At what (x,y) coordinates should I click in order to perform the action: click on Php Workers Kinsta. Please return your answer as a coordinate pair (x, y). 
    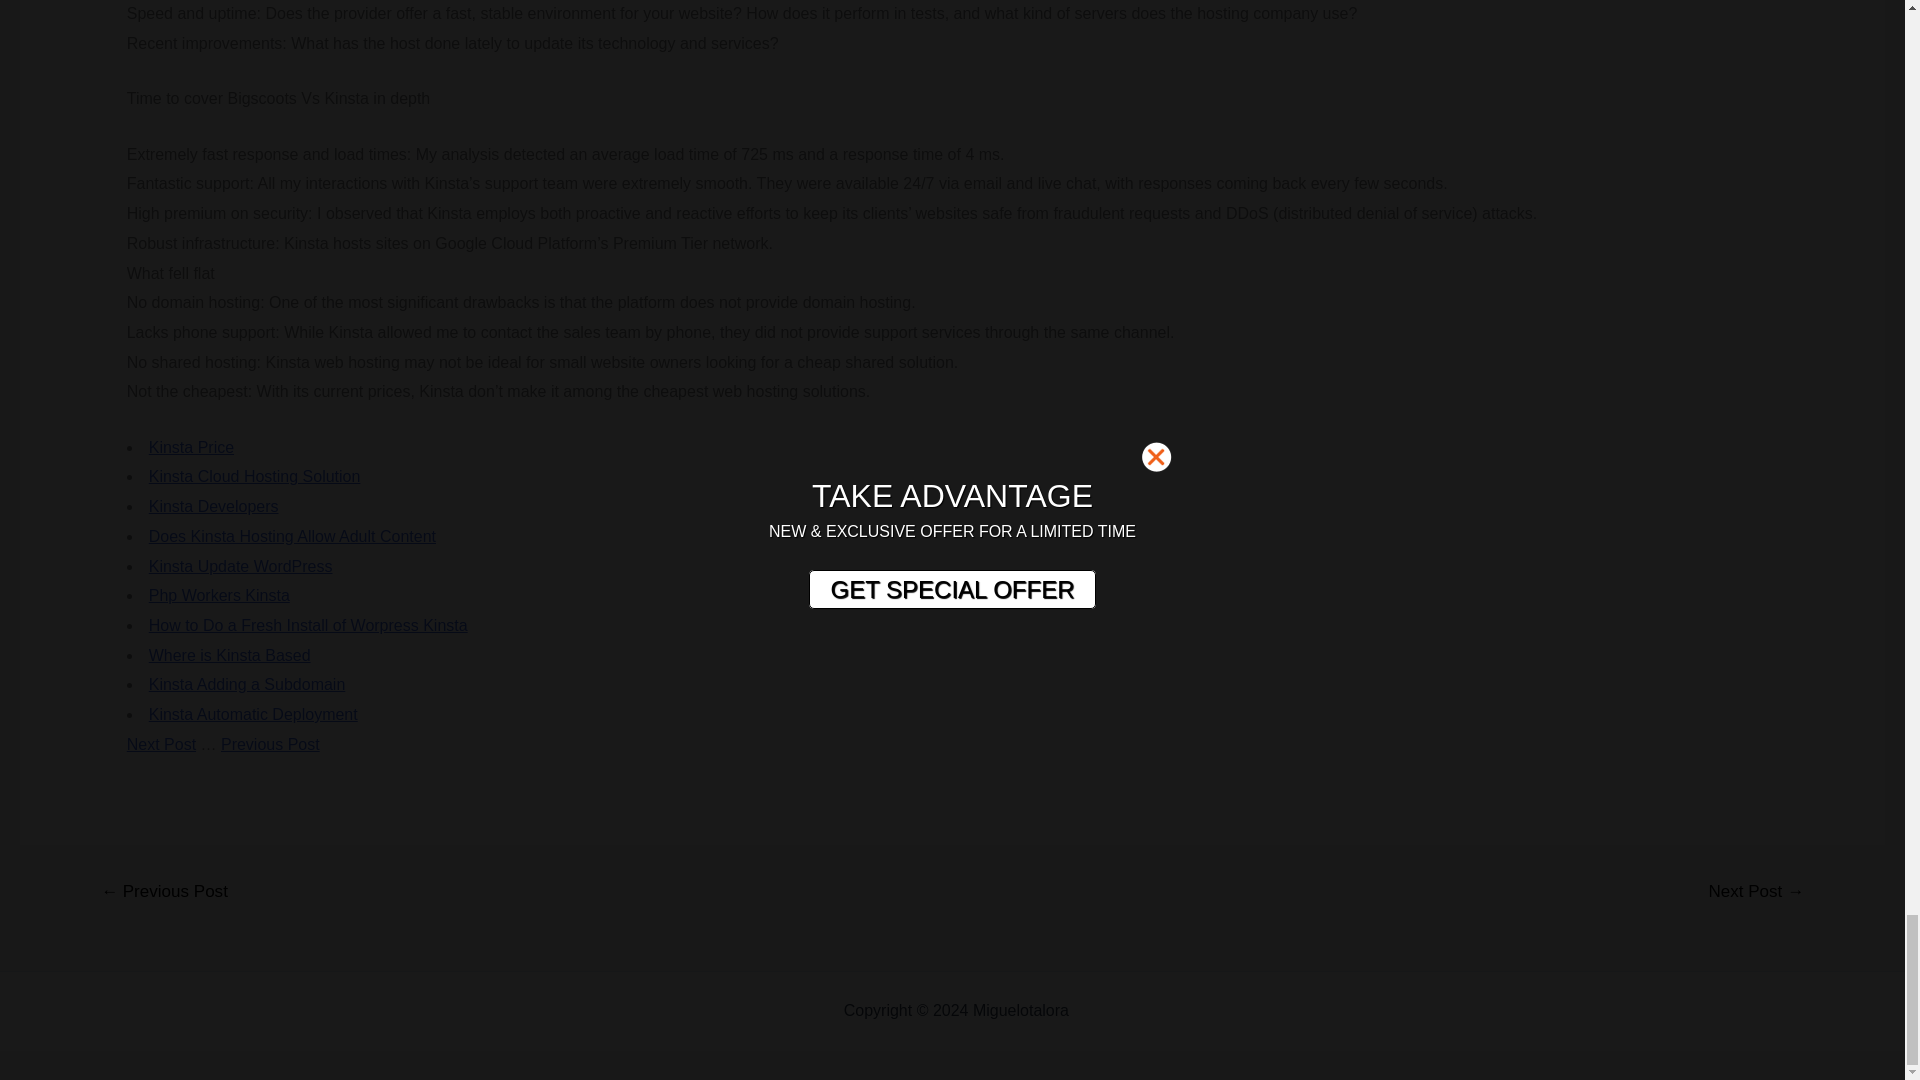
    Looking at the image, I should click on (219, 595).